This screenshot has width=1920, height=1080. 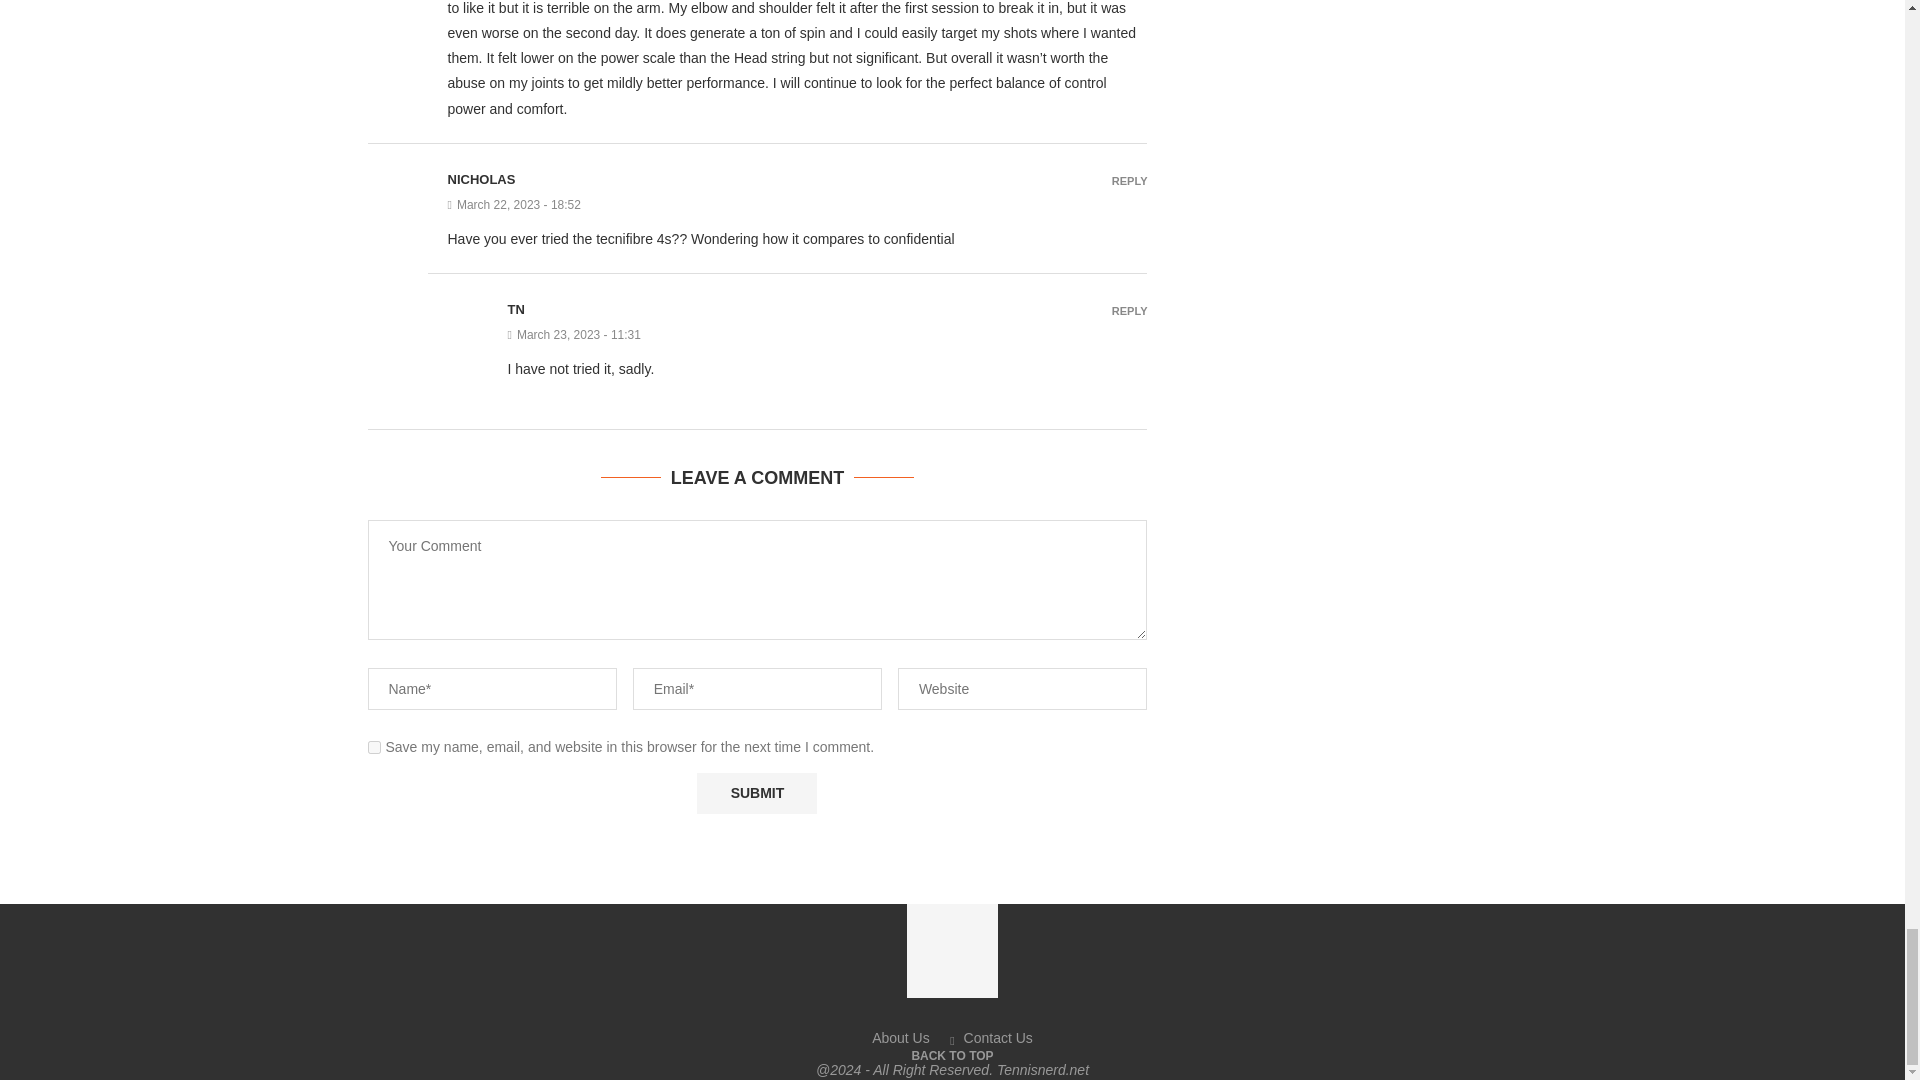 What do you see at coordinates (756, 794) in the screenshot?
I see `Submit` at bounding box center [756, 794].